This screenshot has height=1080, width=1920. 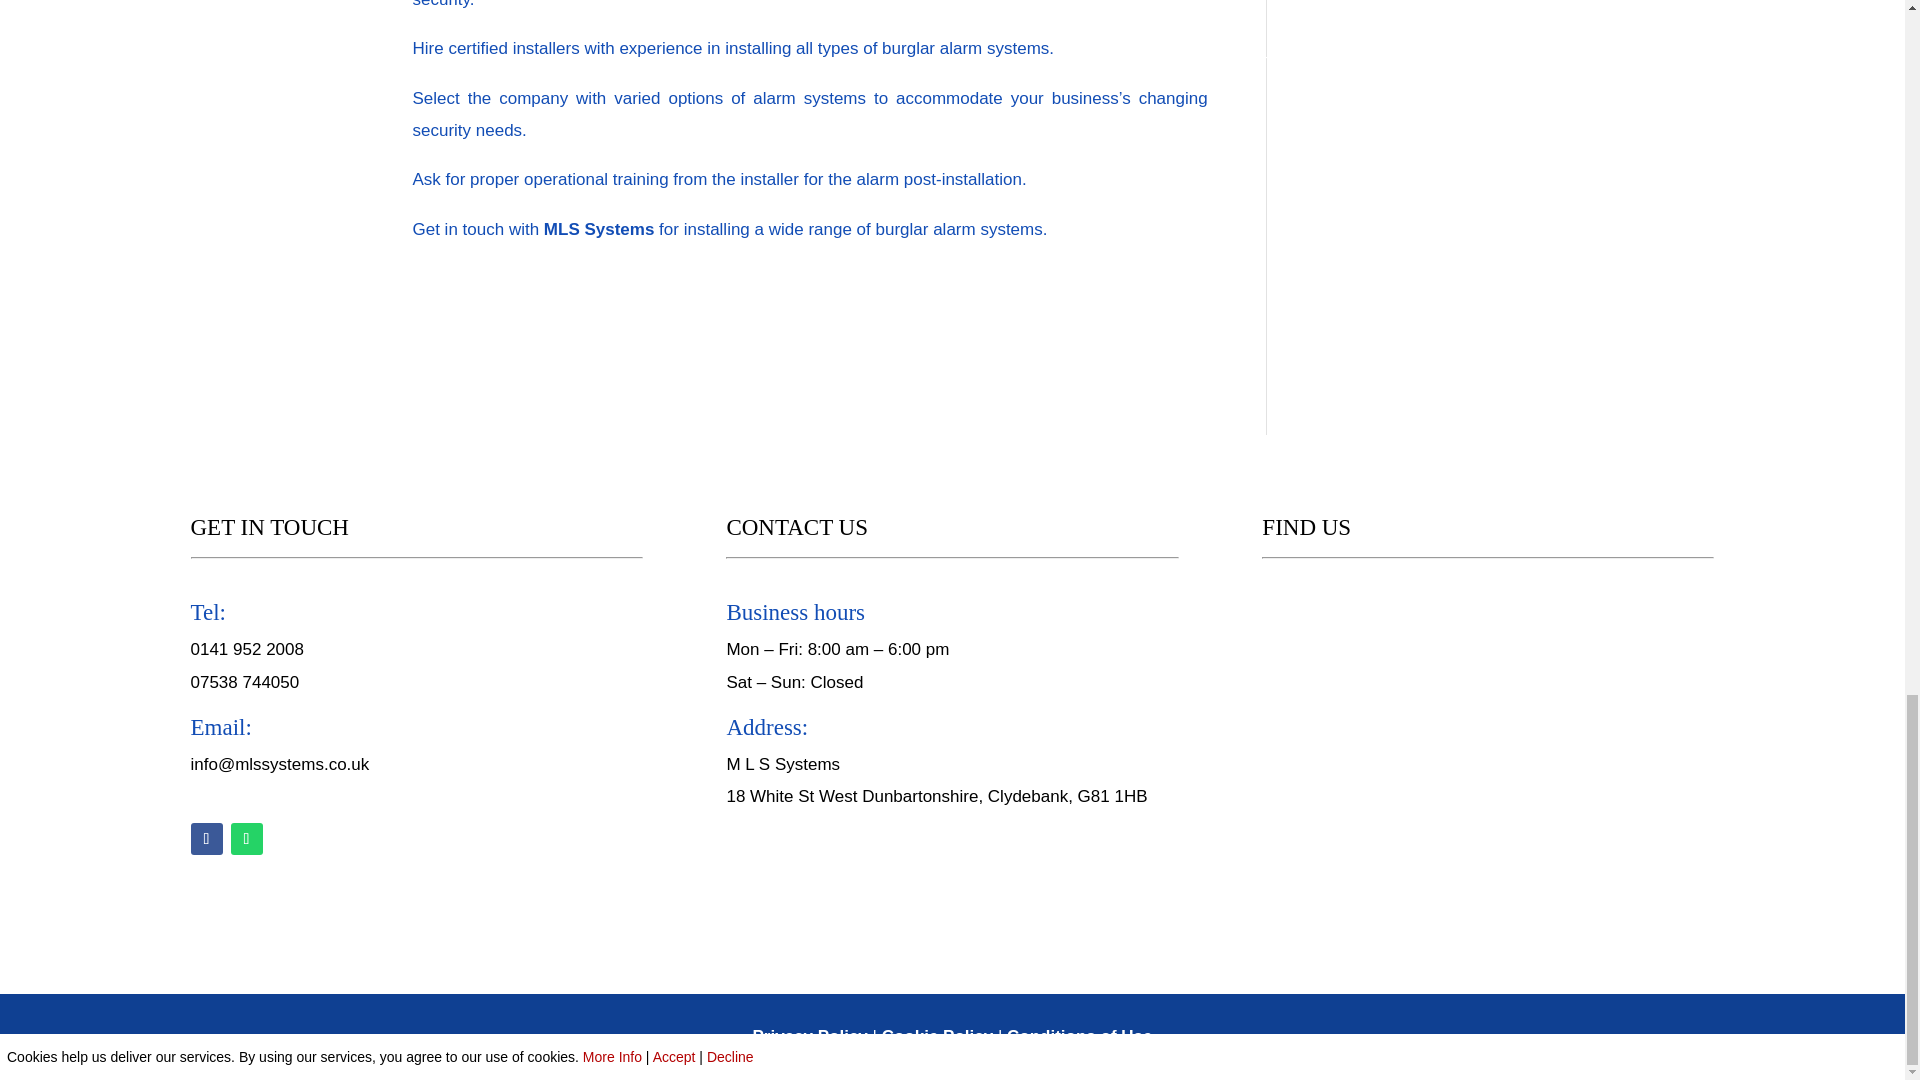 I want to click on Follow on WhatsApp, so click(x=246, y=838).